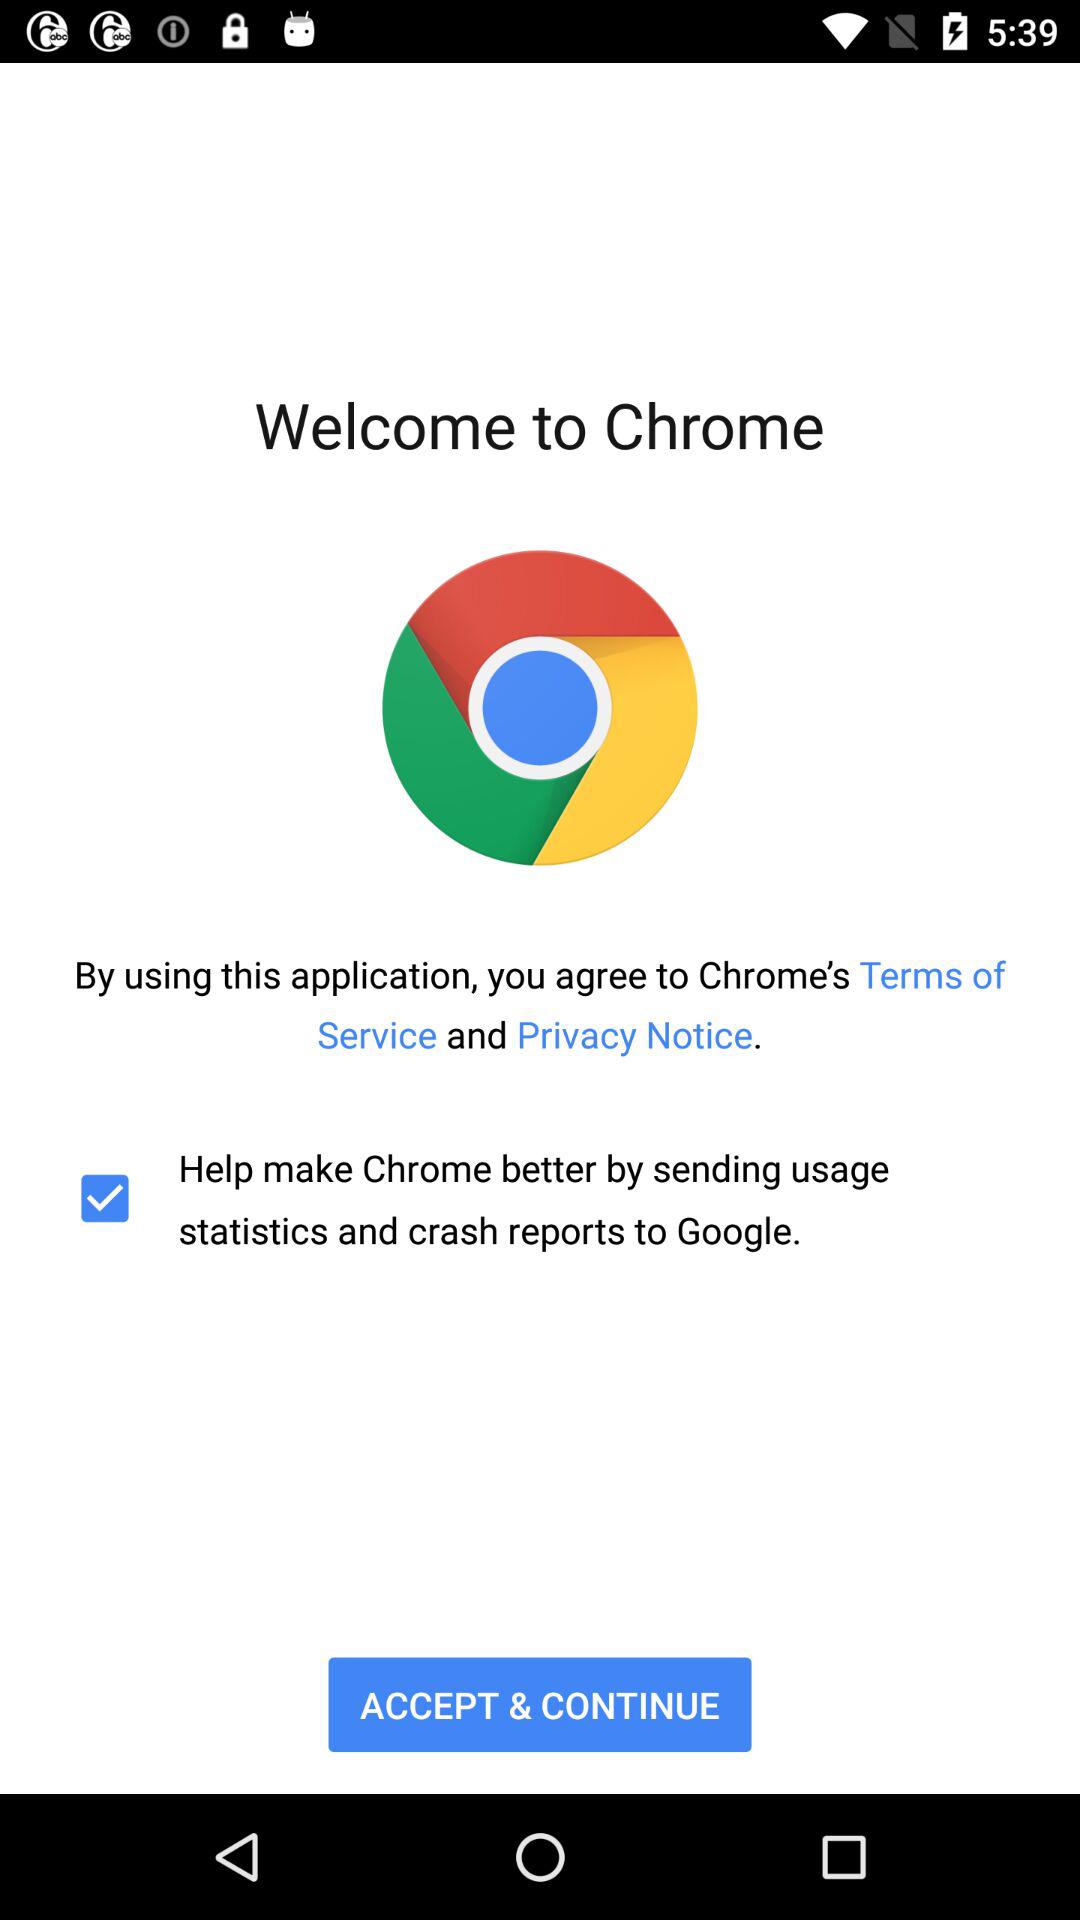 This screenshot has width=1080, height=1920. What do you see at coordinates (540, 1198) in the screenshot?
I see `jump to the help make chrome icon` at bounding box center [540, 1198].